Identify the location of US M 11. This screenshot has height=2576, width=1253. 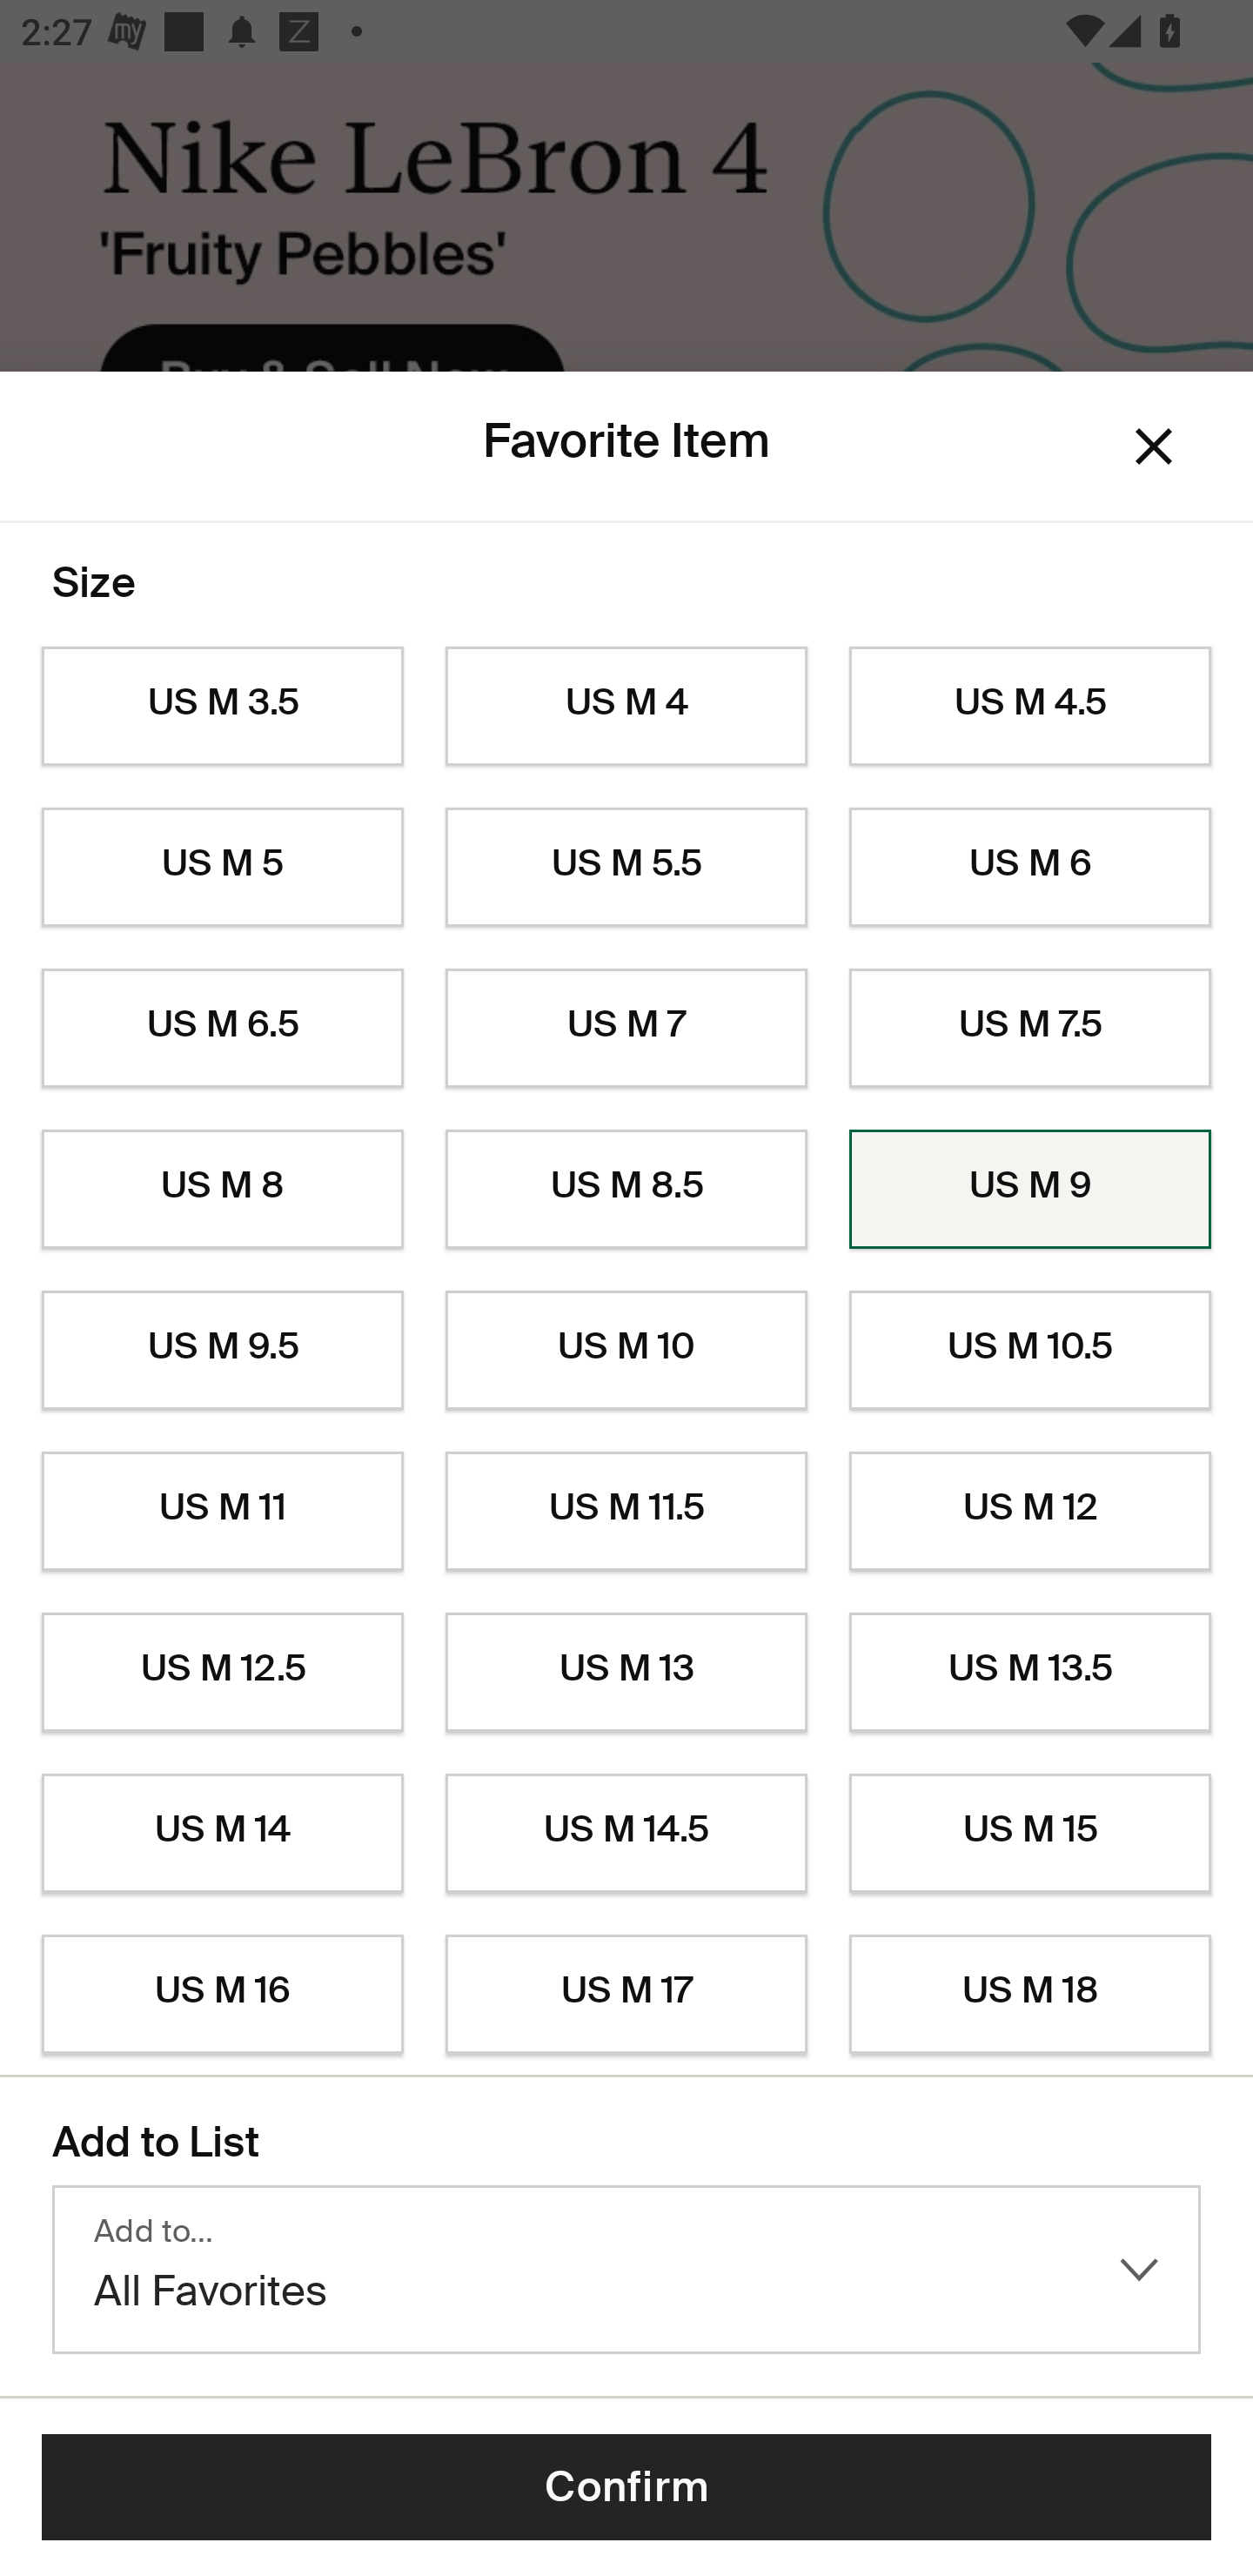
(222, 1511).